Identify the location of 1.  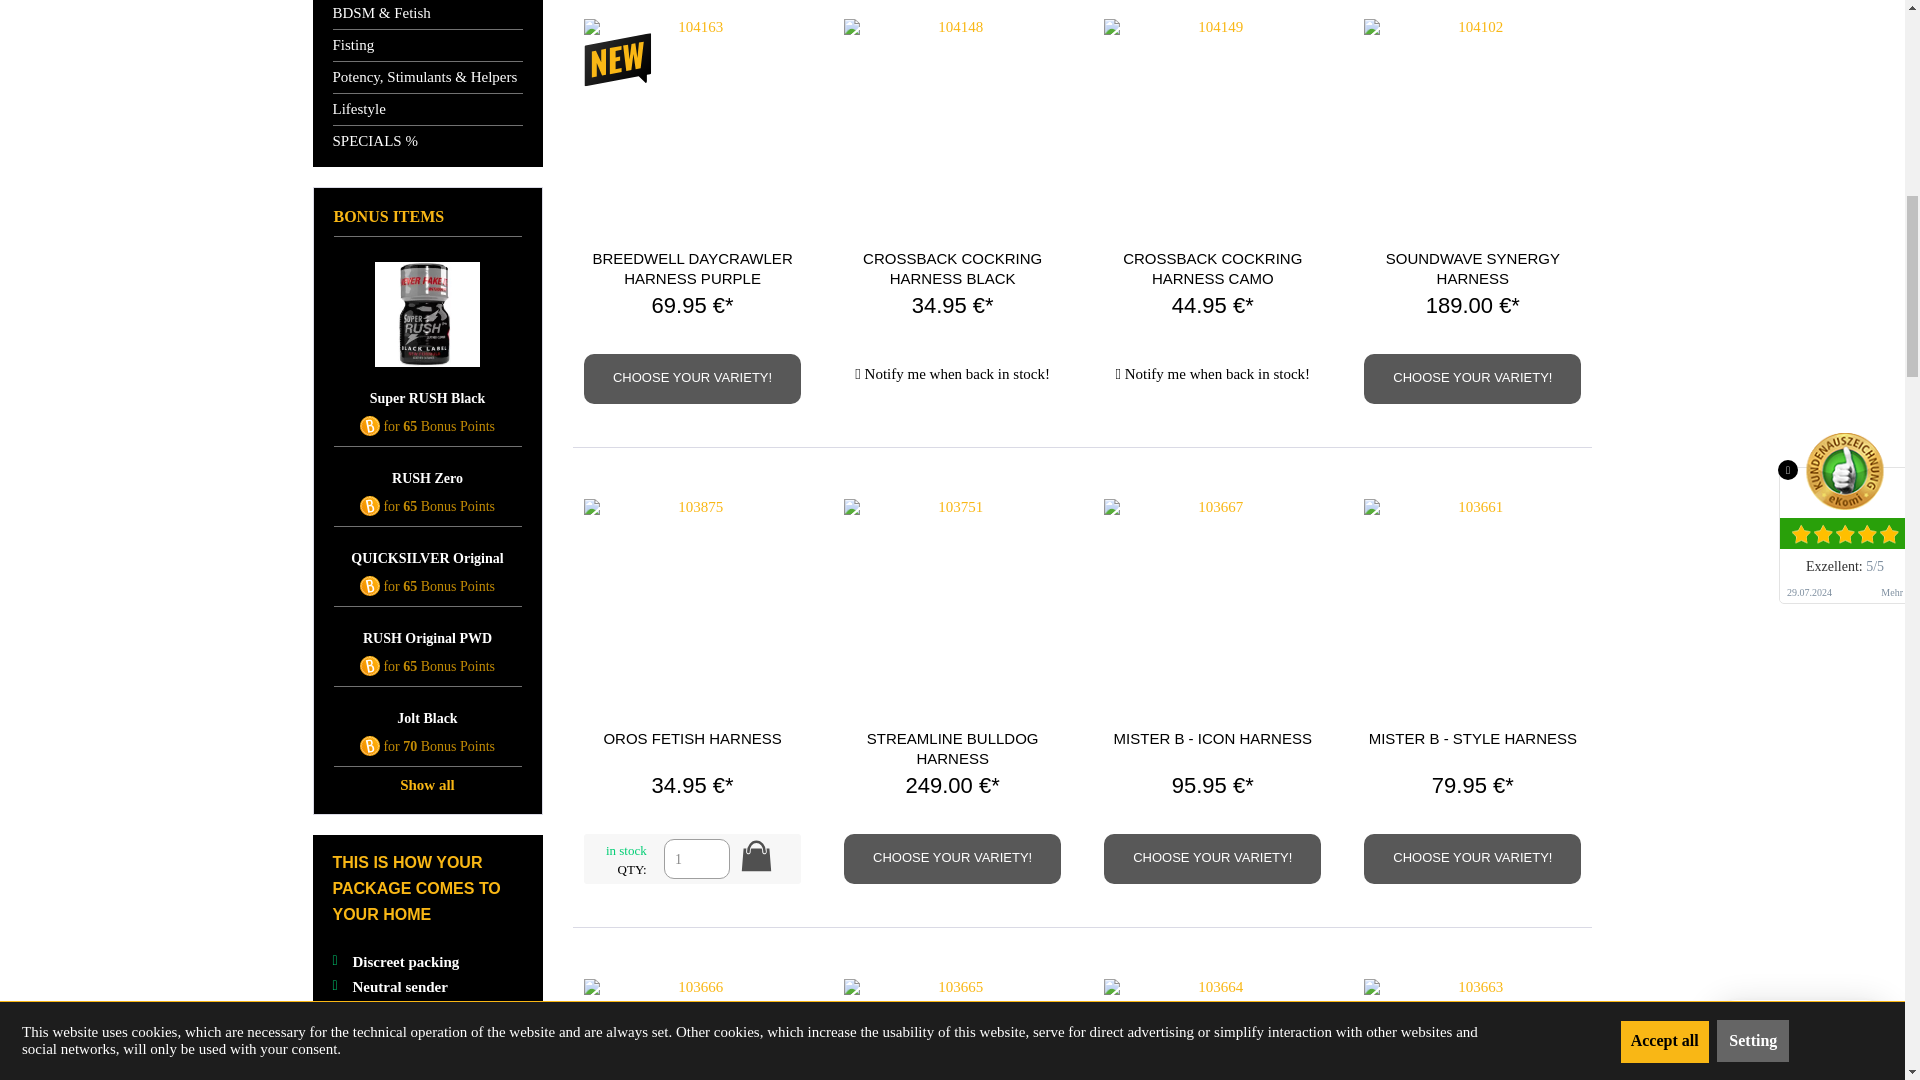
(696, 859).